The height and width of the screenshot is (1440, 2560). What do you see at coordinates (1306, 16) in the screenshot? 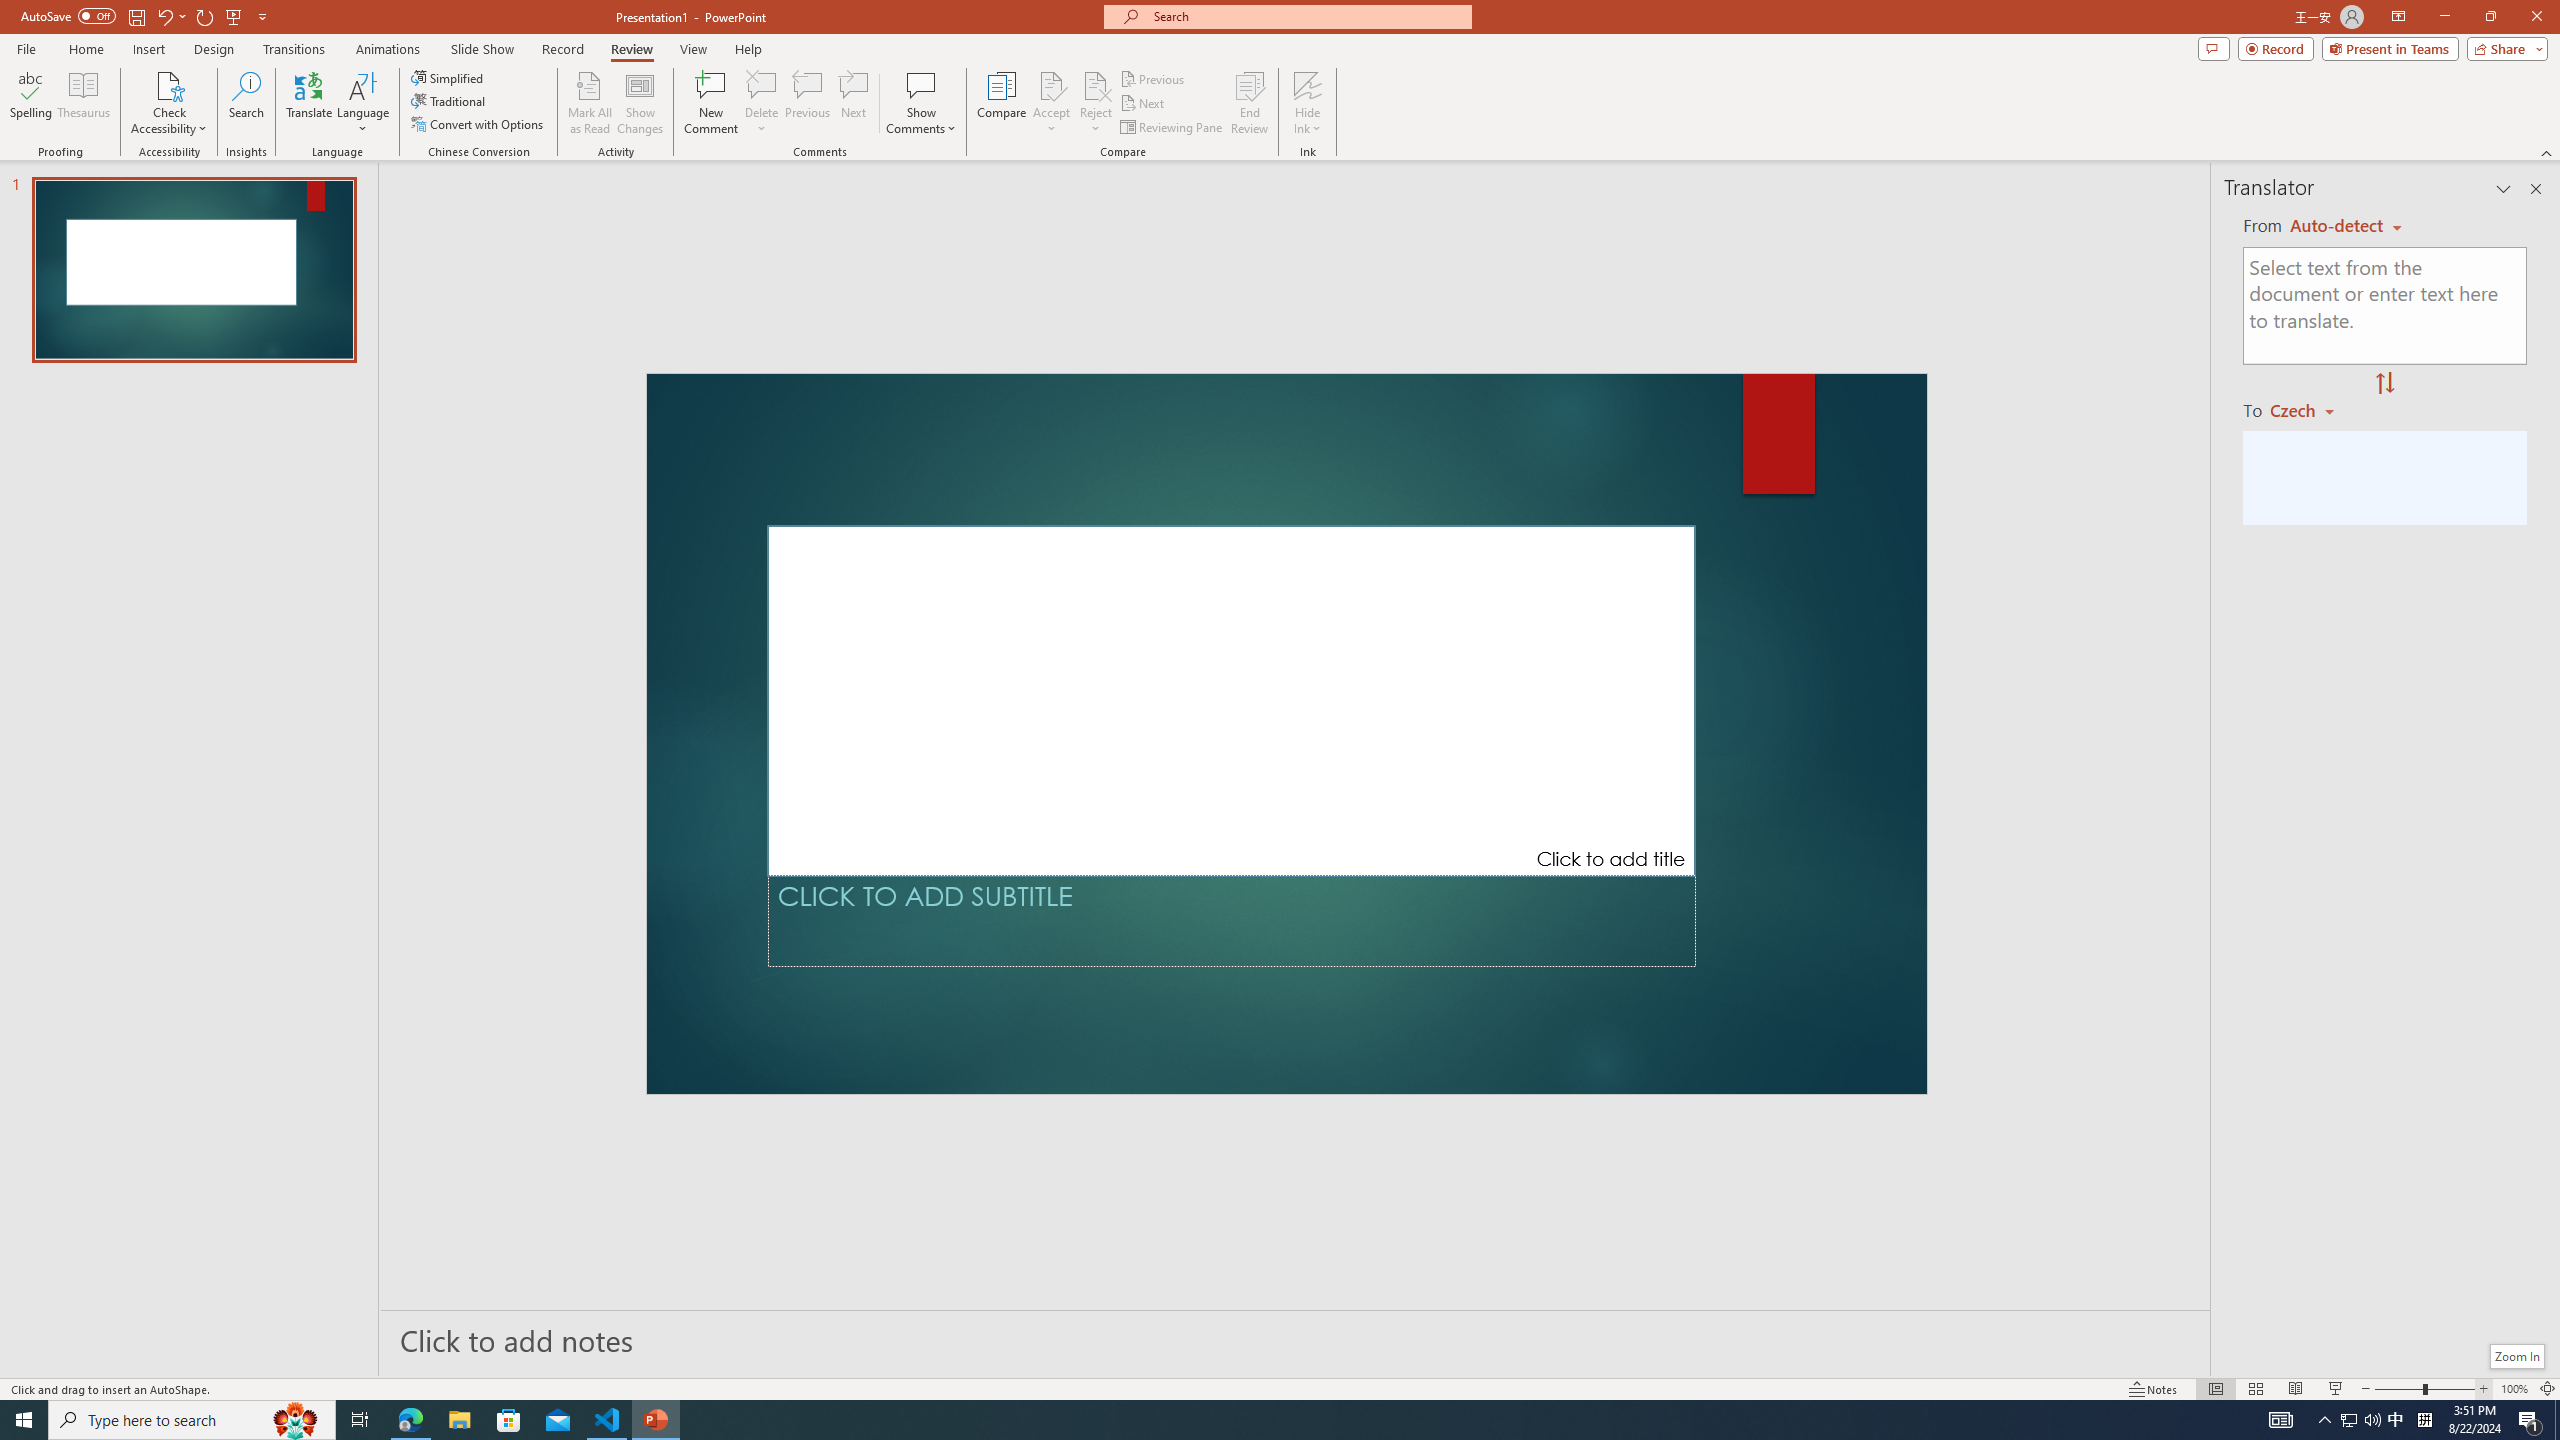
I see `Microsoft search` at bounding box center [1306, 16].